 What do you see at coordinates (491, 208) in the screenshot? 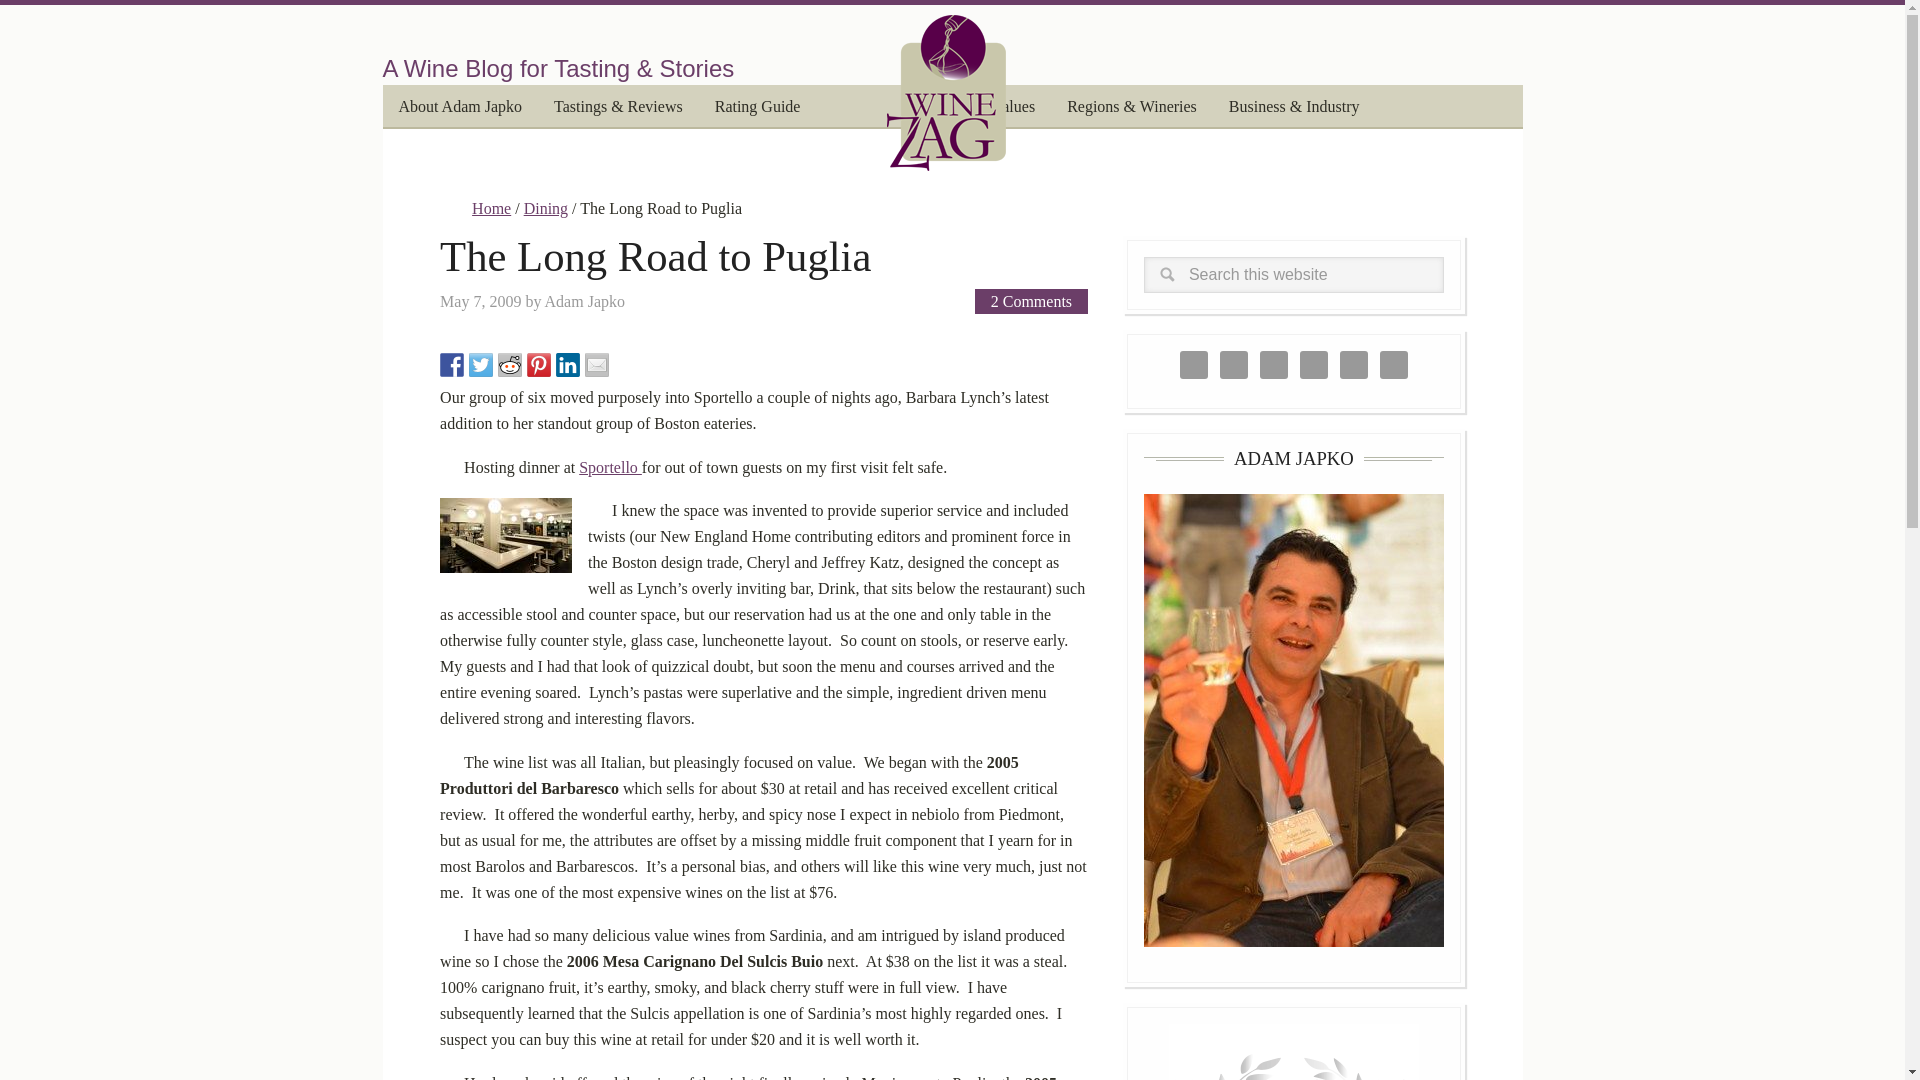
I see `Home` at bounding box center [491, 208].